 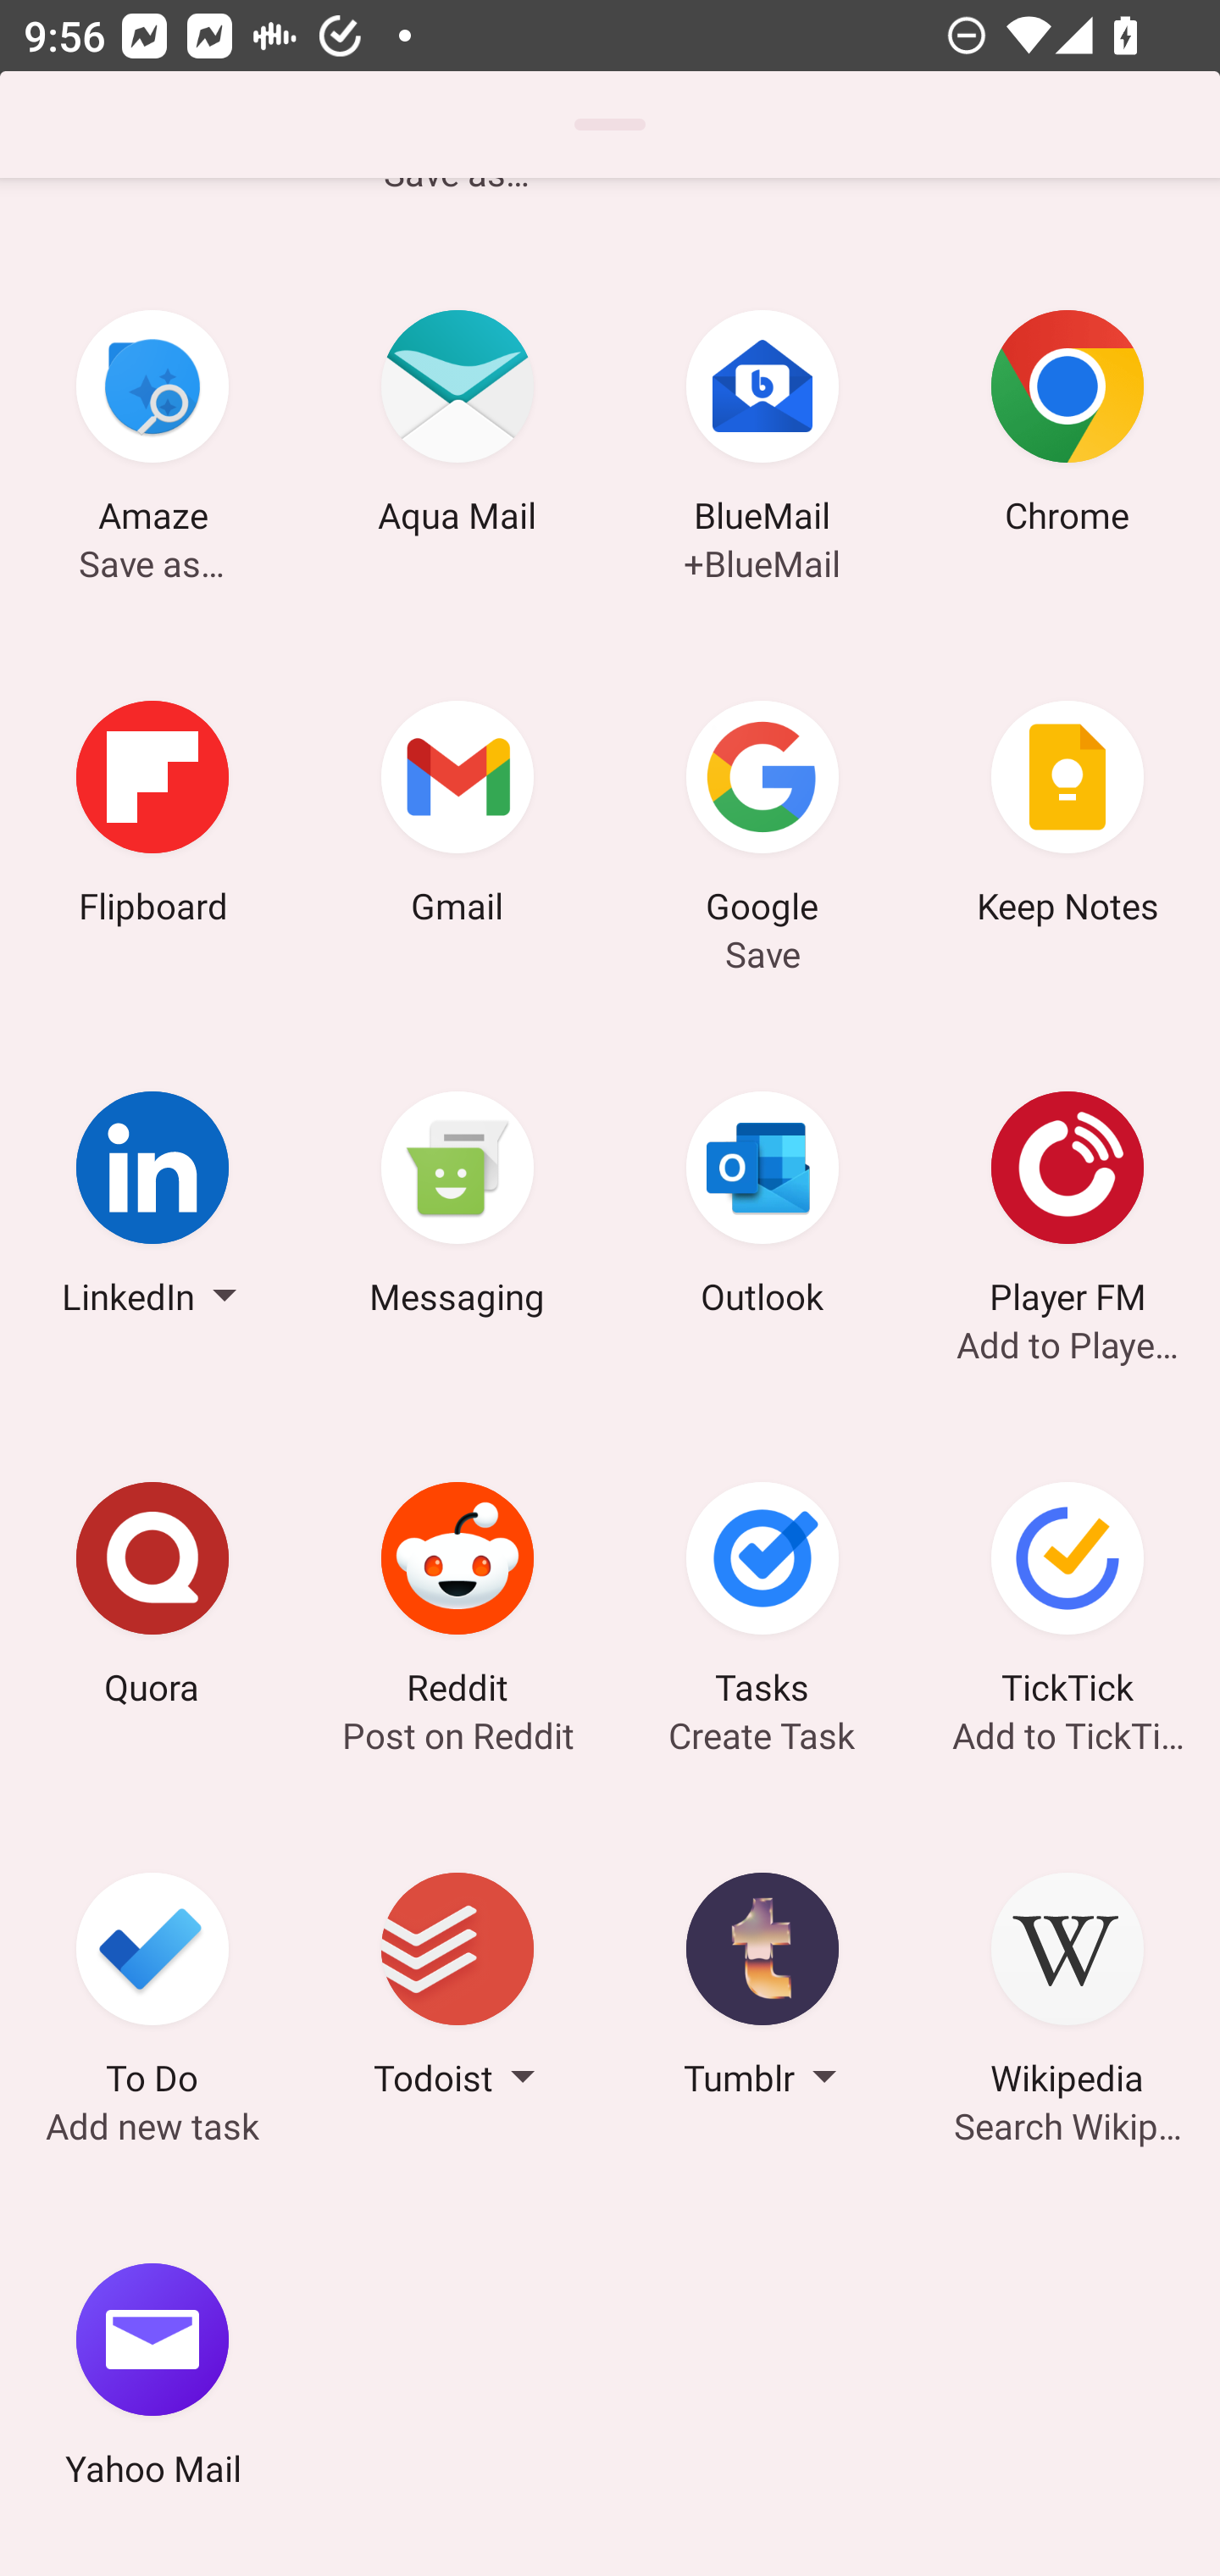 I want to click on Chrome, so click(x=1067, y=427).